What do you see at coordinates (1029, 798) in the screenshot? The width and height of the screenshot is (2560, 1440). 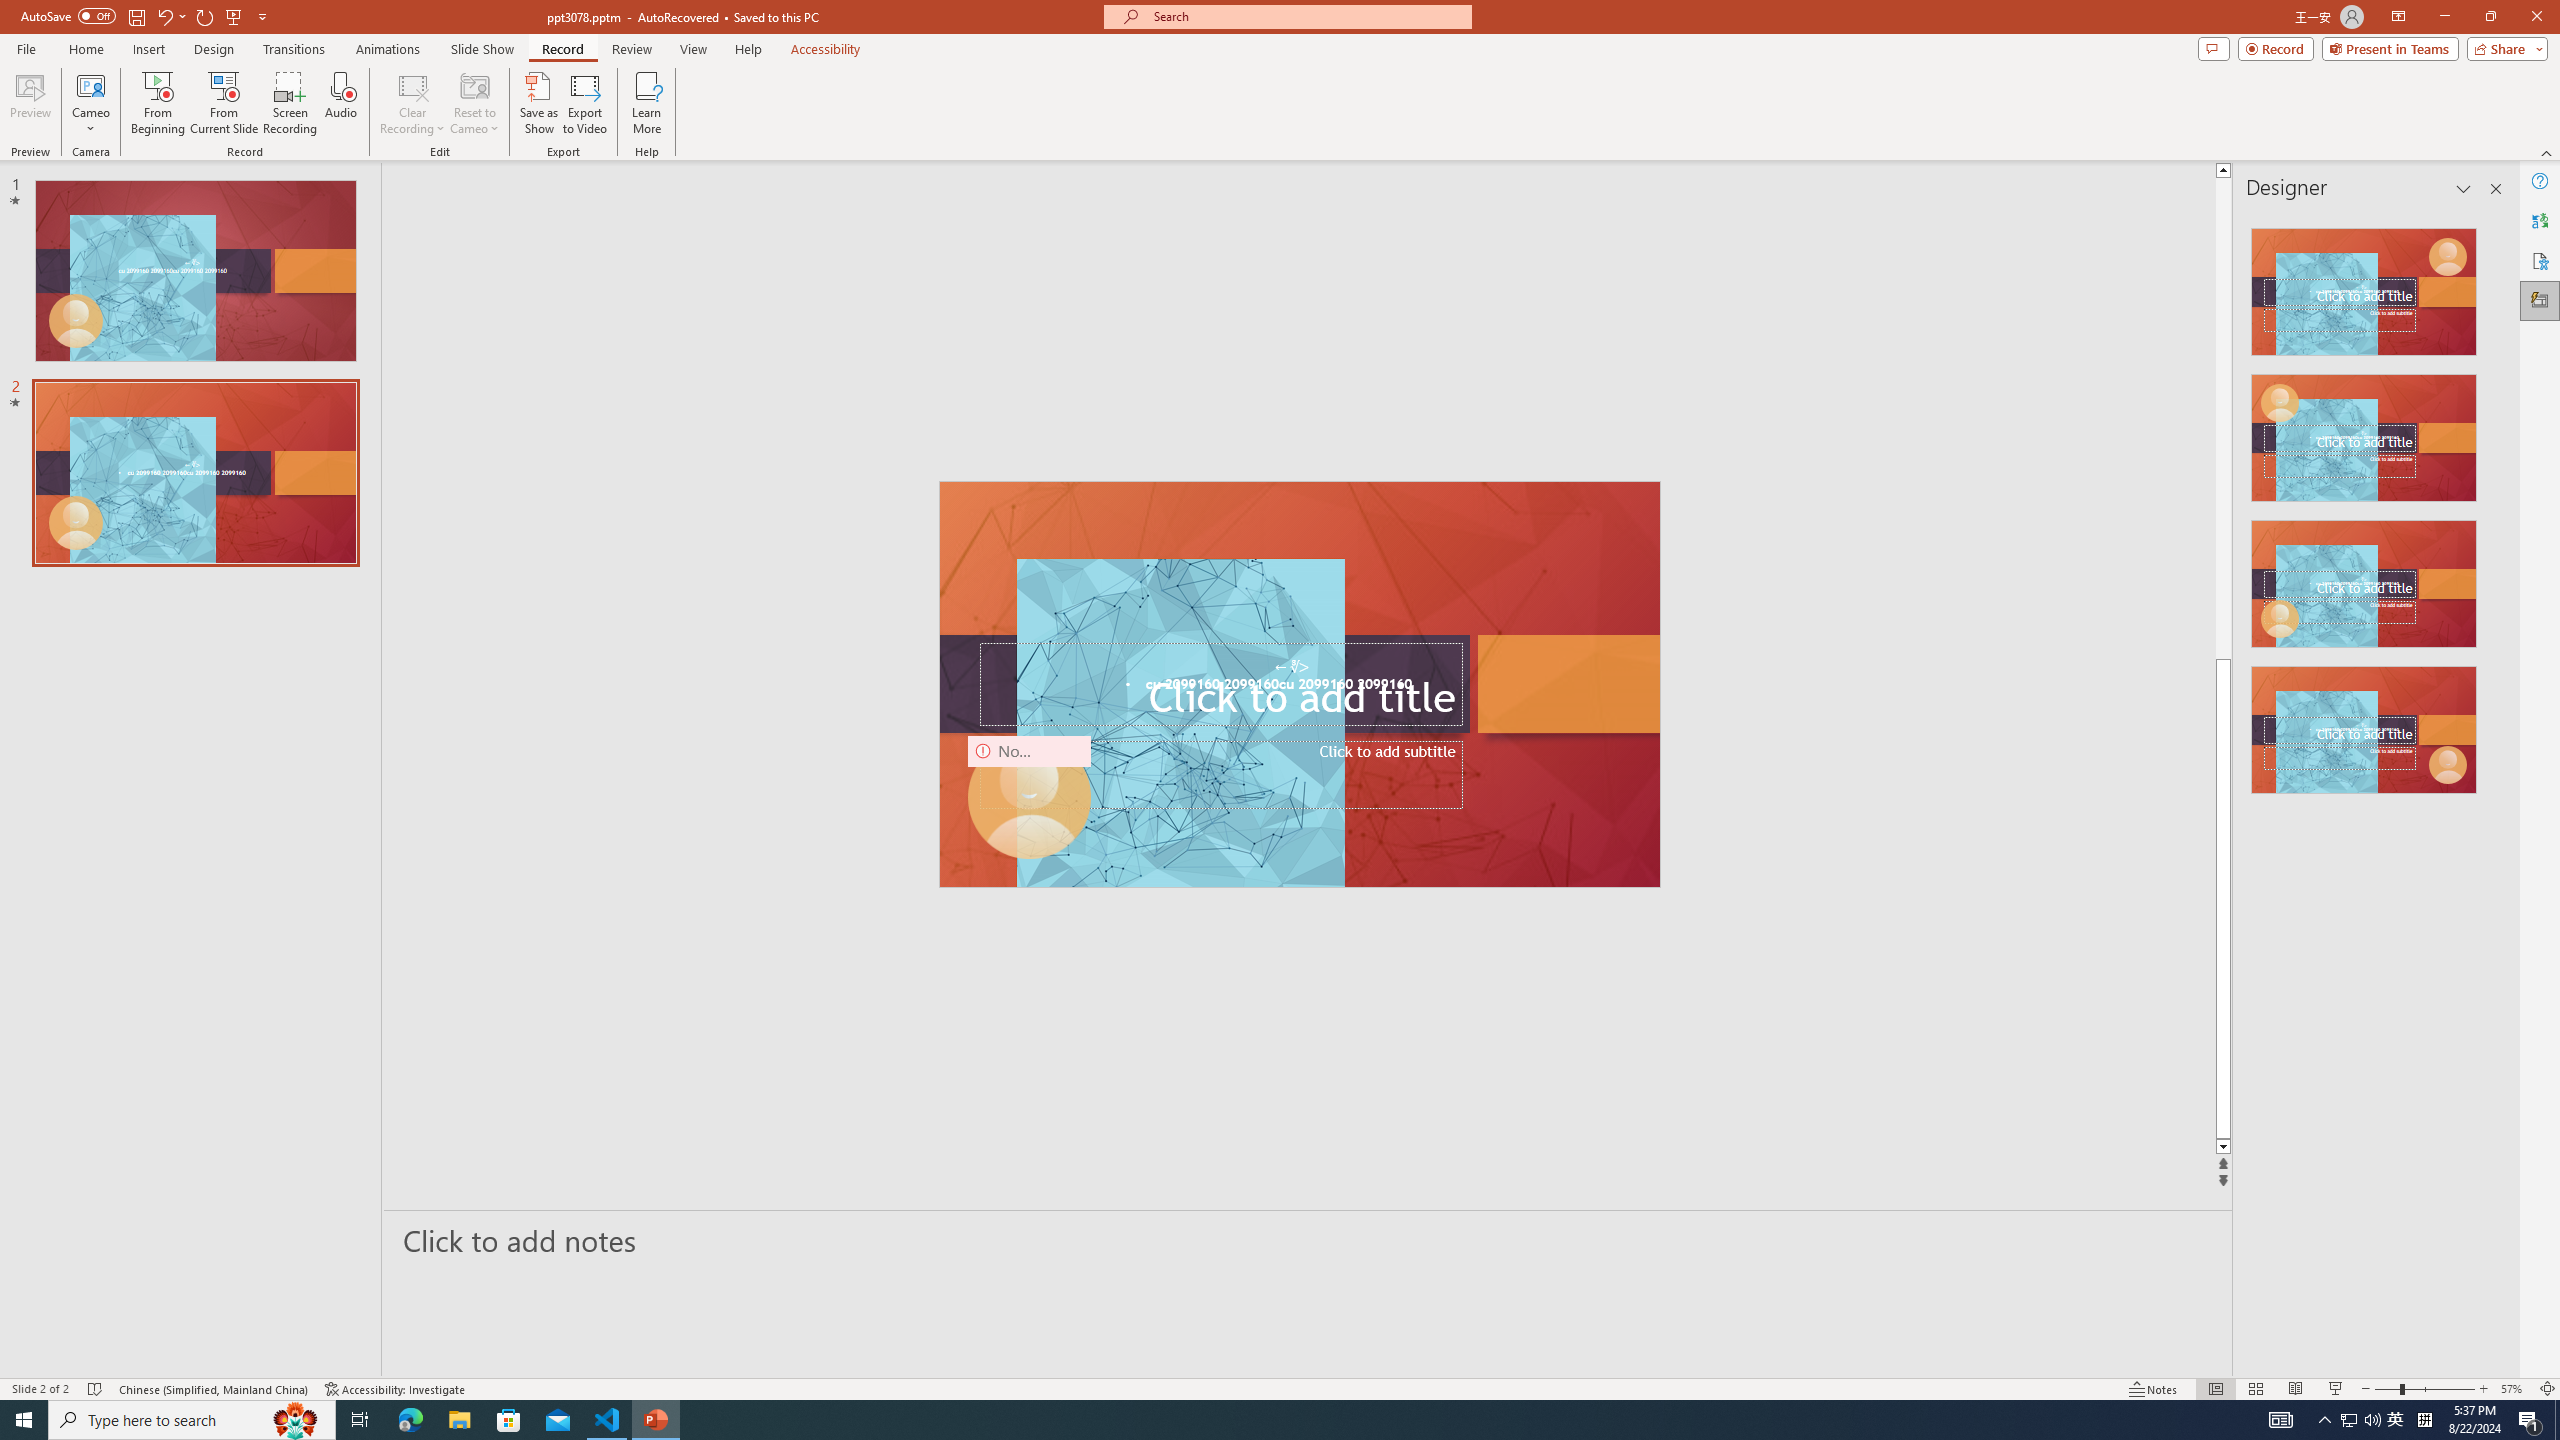 I see `Camera 9, No camera detected.` at bounding box center [1029, 798].